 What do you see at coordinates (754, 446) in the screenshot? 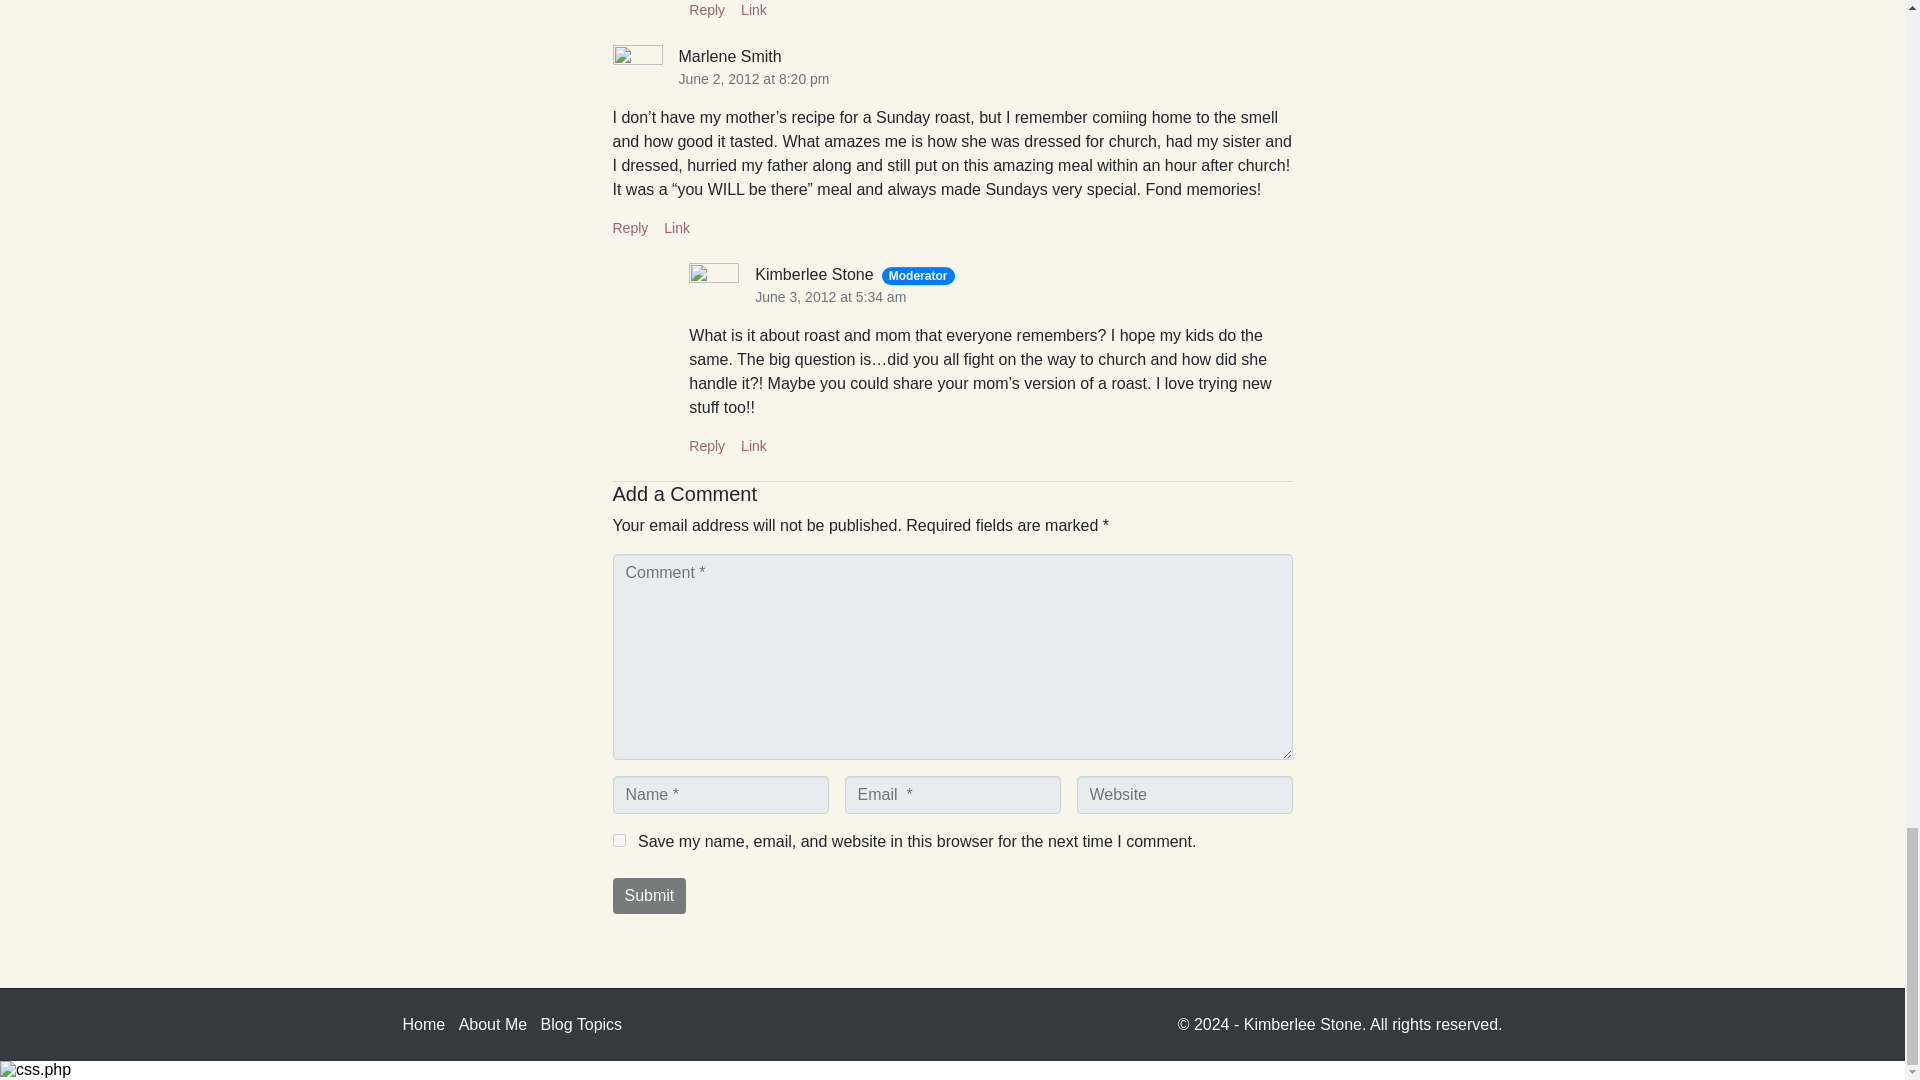
I see `Link` at bounding box center [754, 446].